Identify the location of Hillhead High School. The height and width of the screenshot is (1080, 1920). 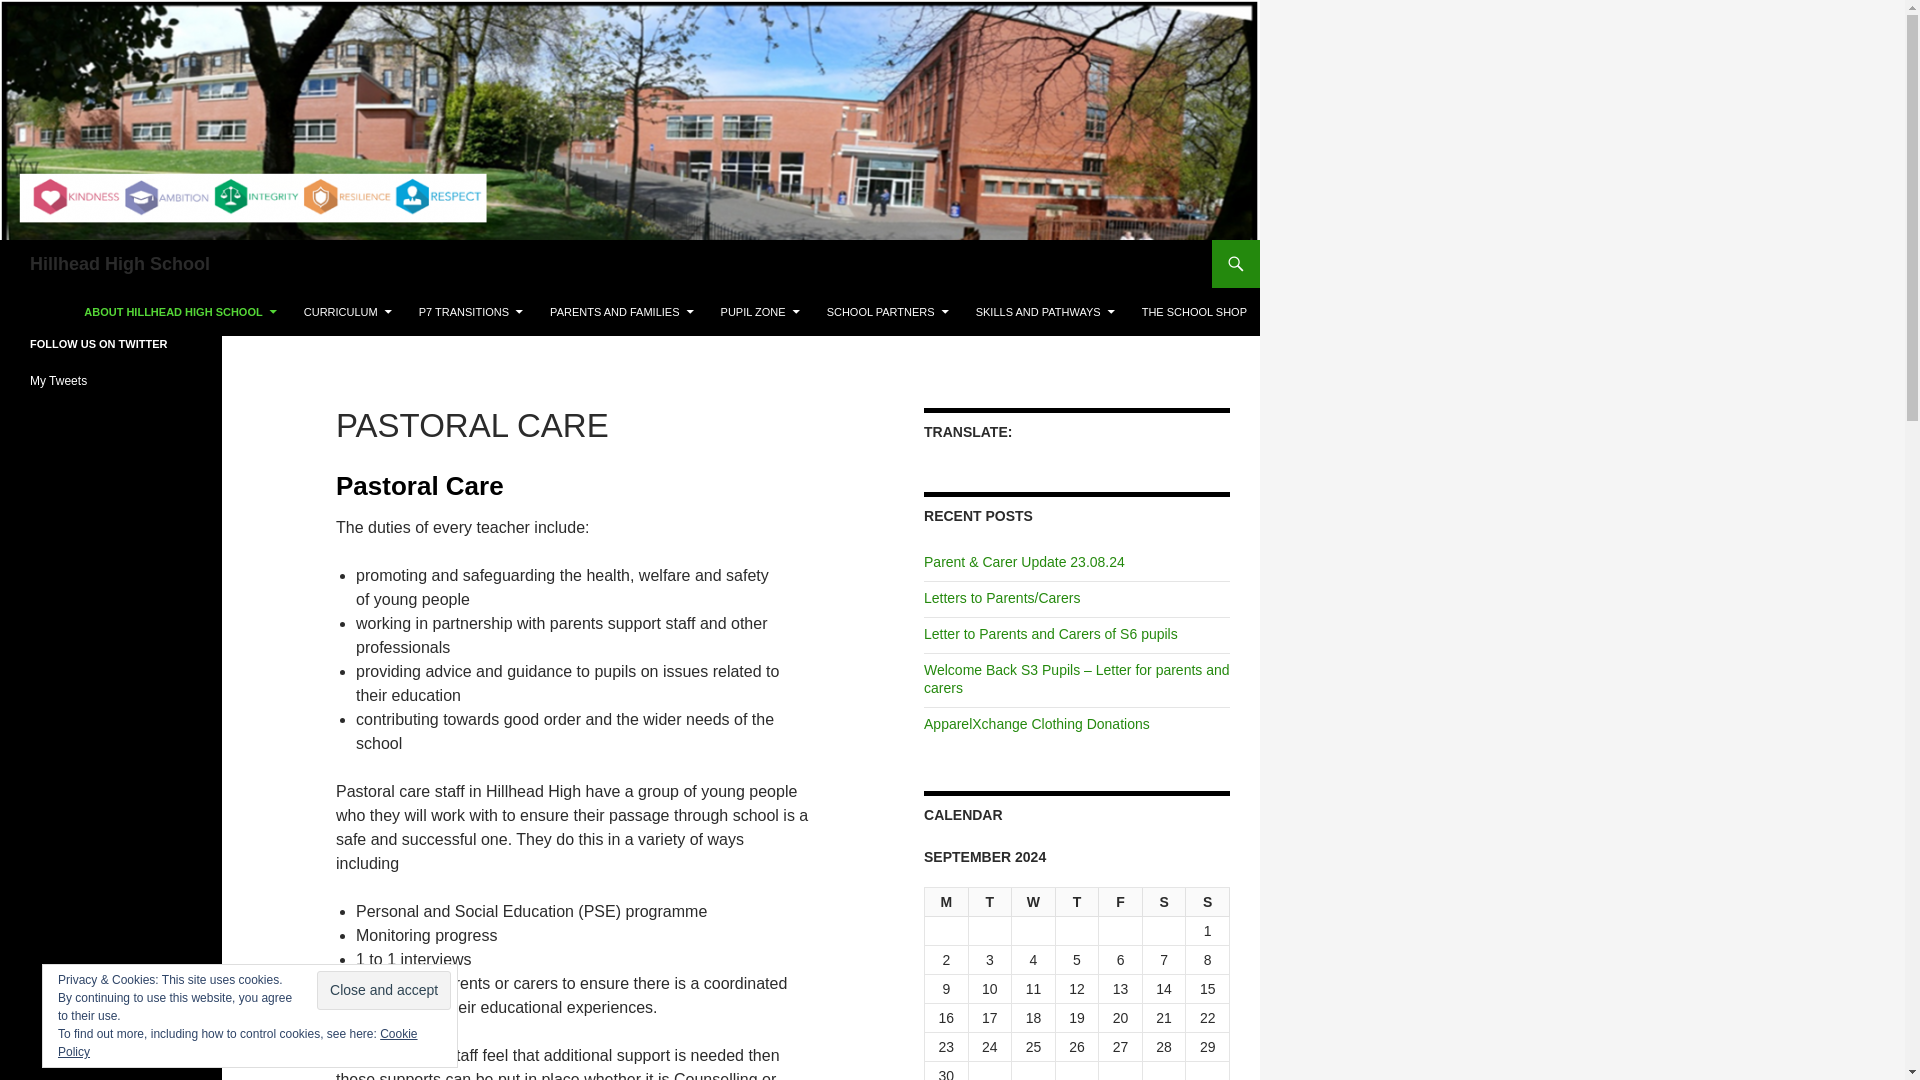
(120, 264).